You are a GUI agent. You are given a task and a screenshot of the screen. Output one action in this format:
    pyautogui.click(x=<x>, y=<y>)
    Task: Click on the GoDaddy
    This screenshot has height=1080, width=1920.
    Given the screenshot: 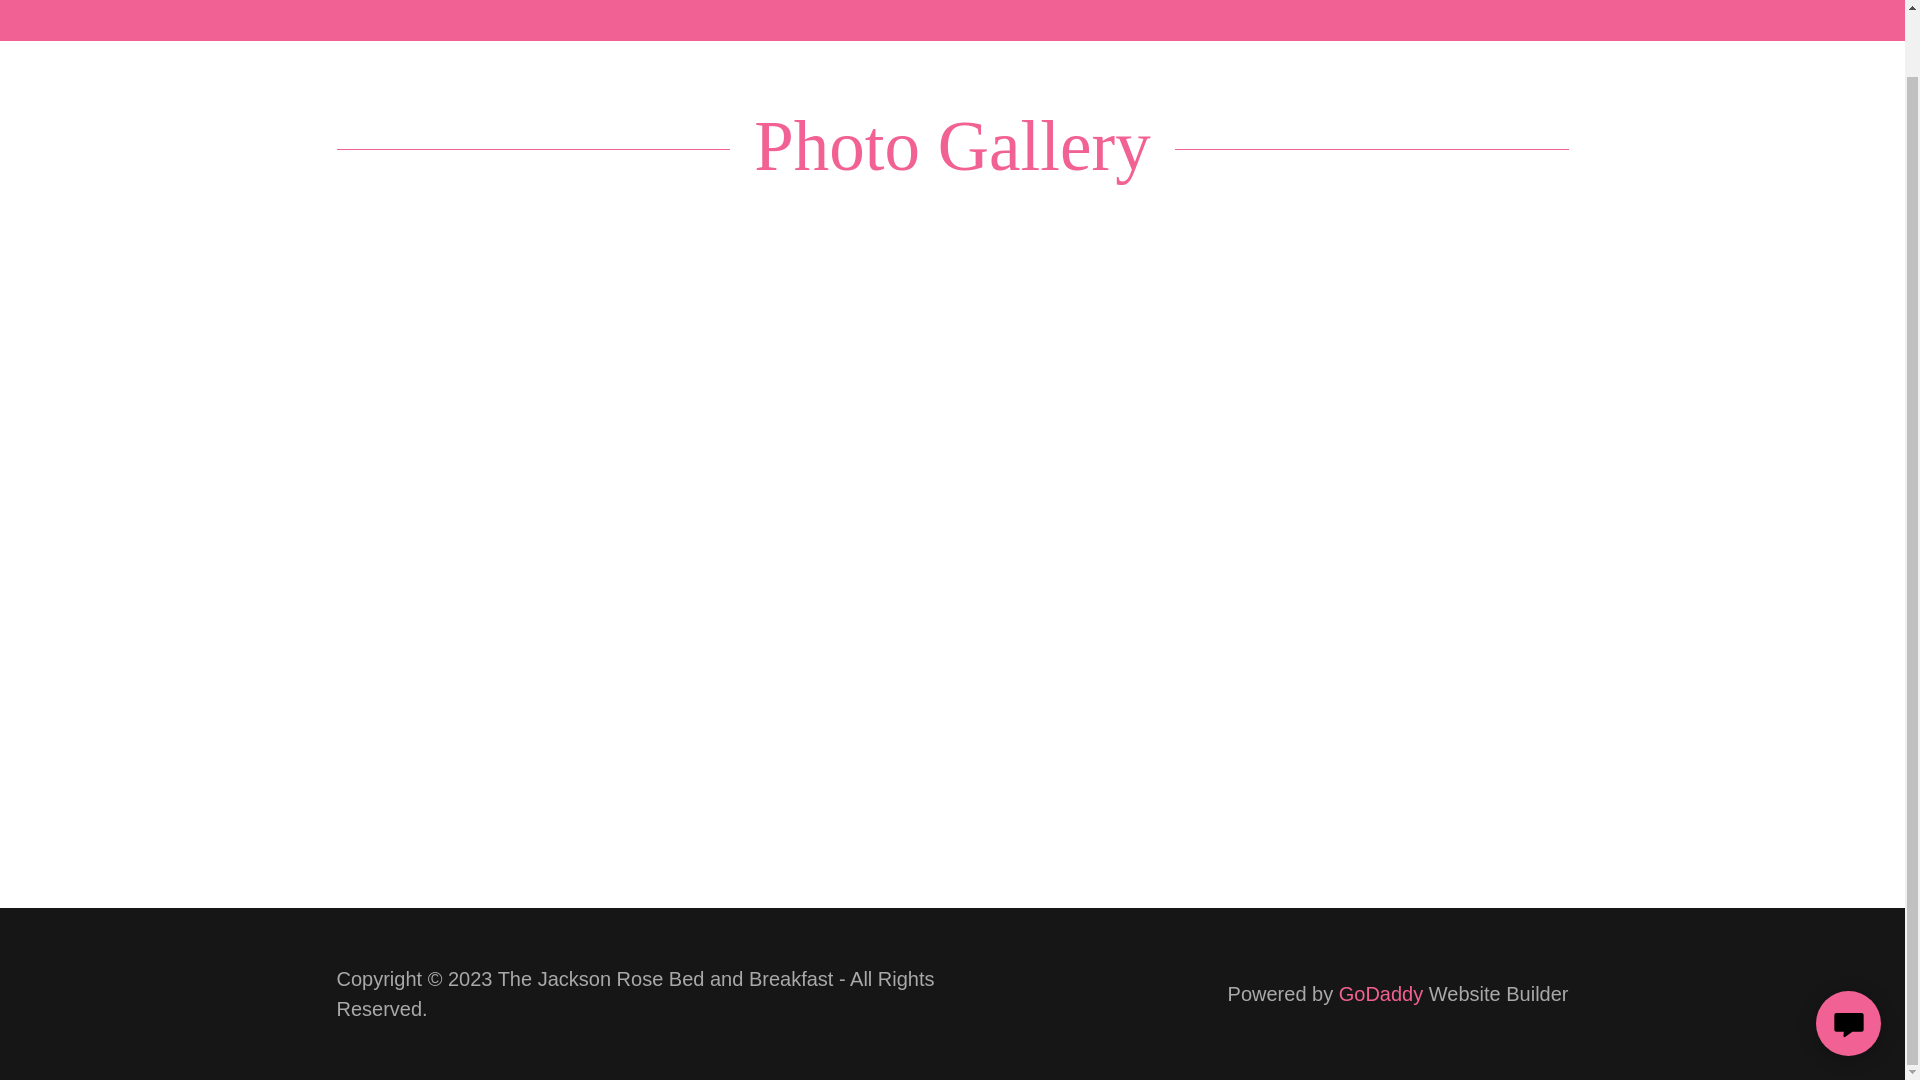 What is the action you would take?
    pyautogui.click(x=1381, y=994)
    